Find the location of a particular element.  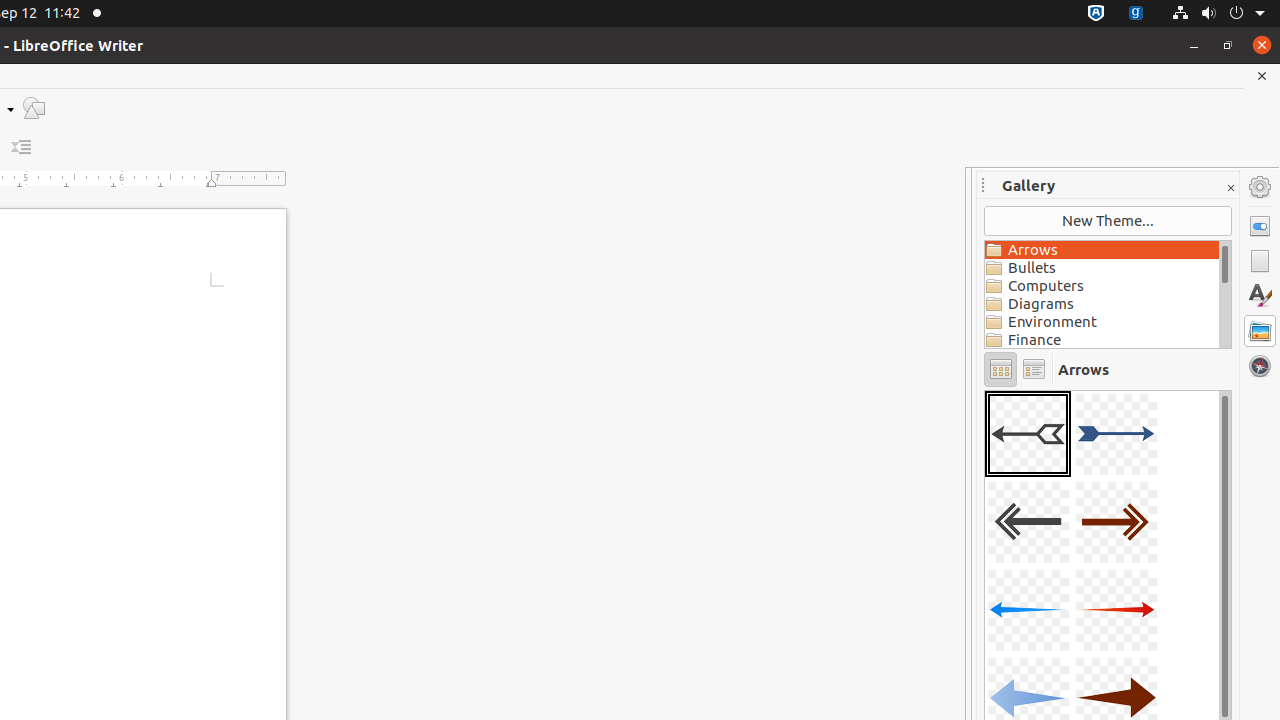

Gallery is located at coordinates (1260, 331).